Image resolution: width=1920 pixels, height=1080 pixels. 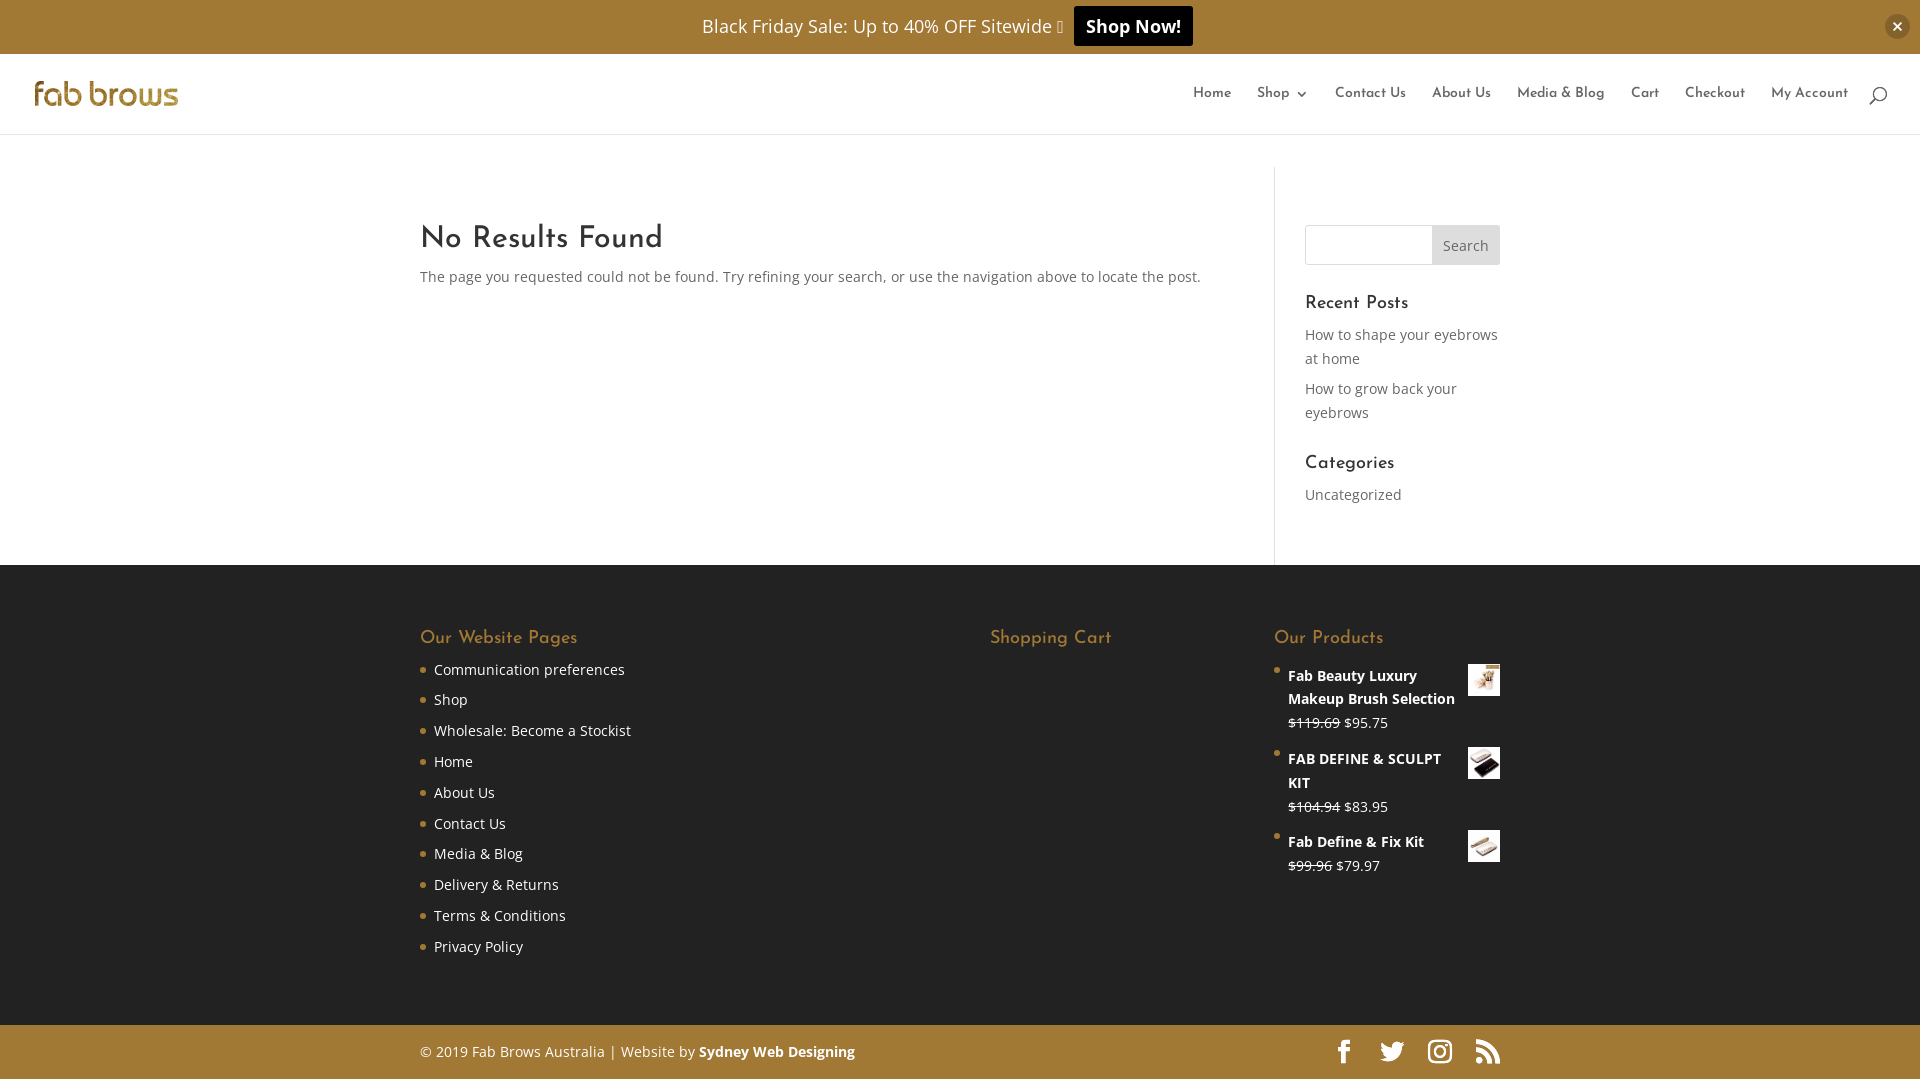 What do you see at coordinates (1381, 400) in the screenshot?
I see `How to grow back your eyebrows` at bounding box center [1381, 400].